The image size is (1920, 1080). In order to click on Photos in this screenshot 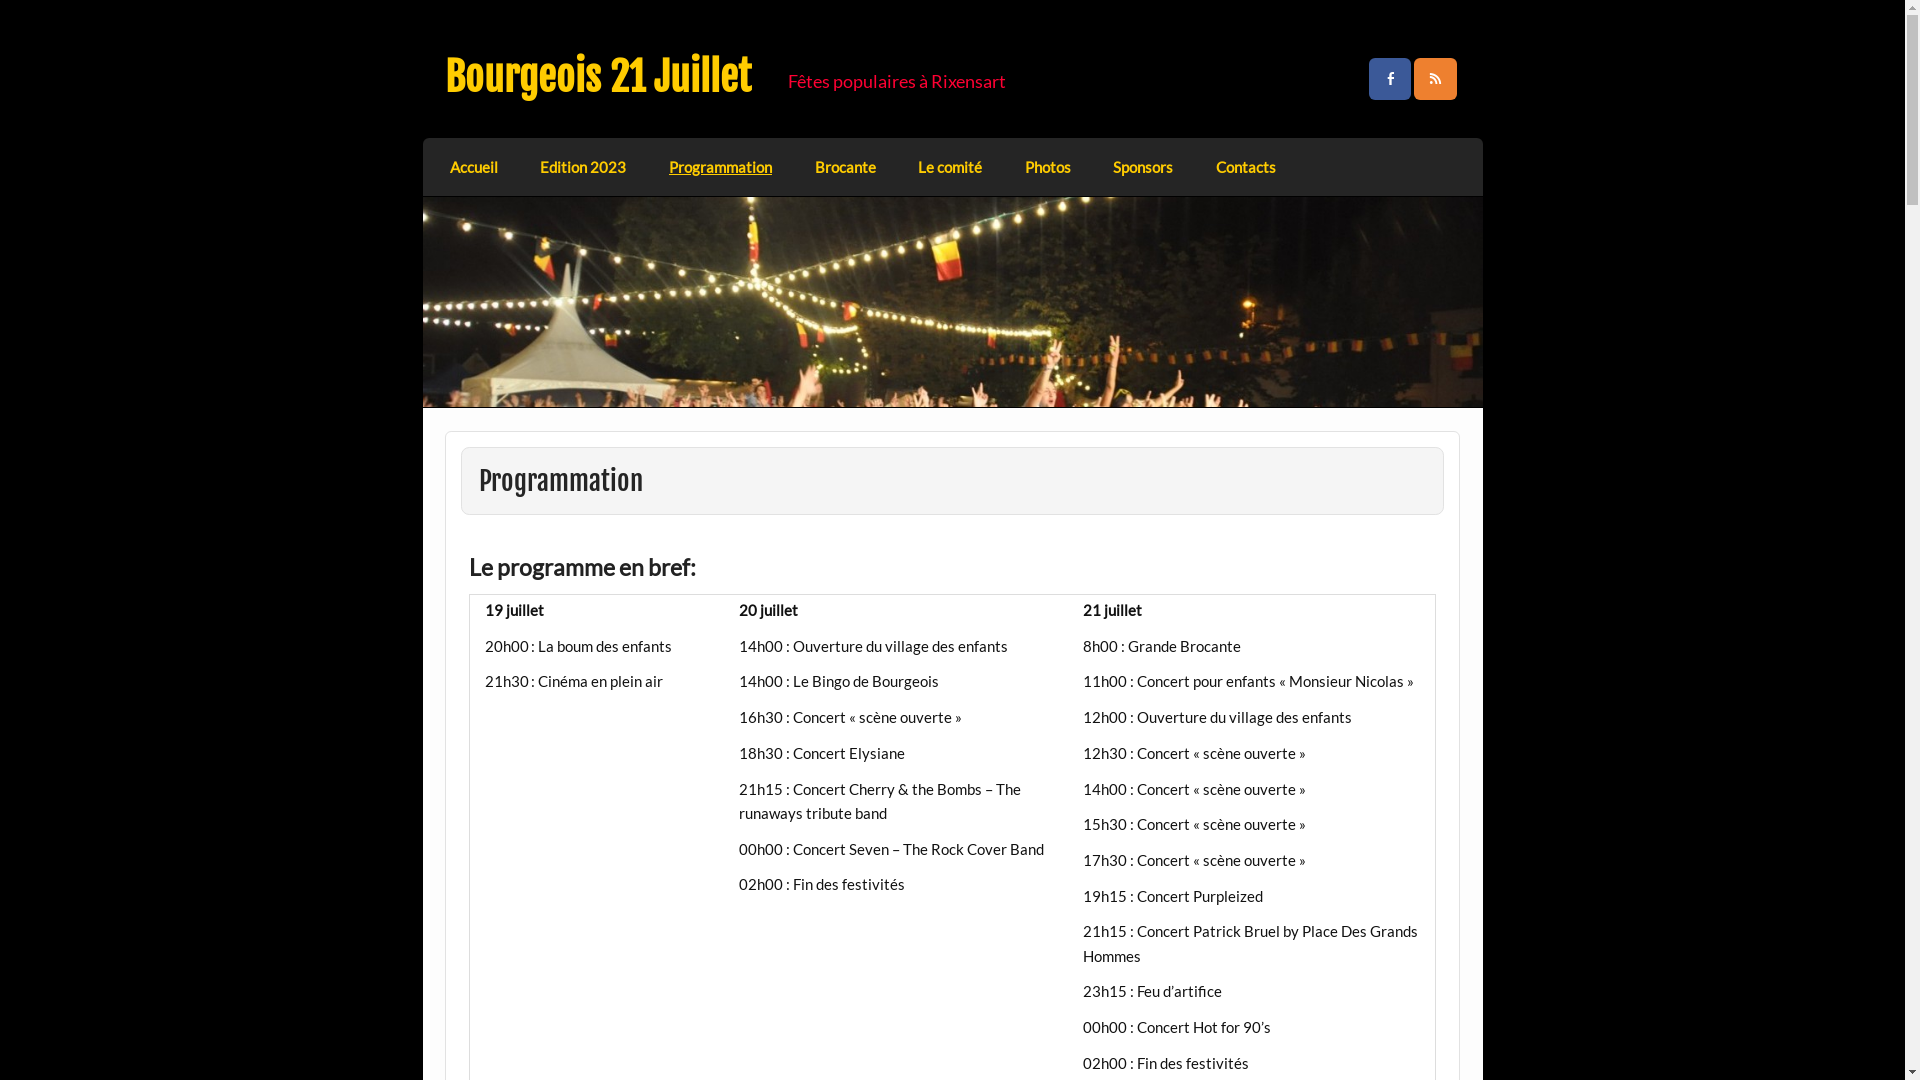, I will do `click(1047, 167)`.